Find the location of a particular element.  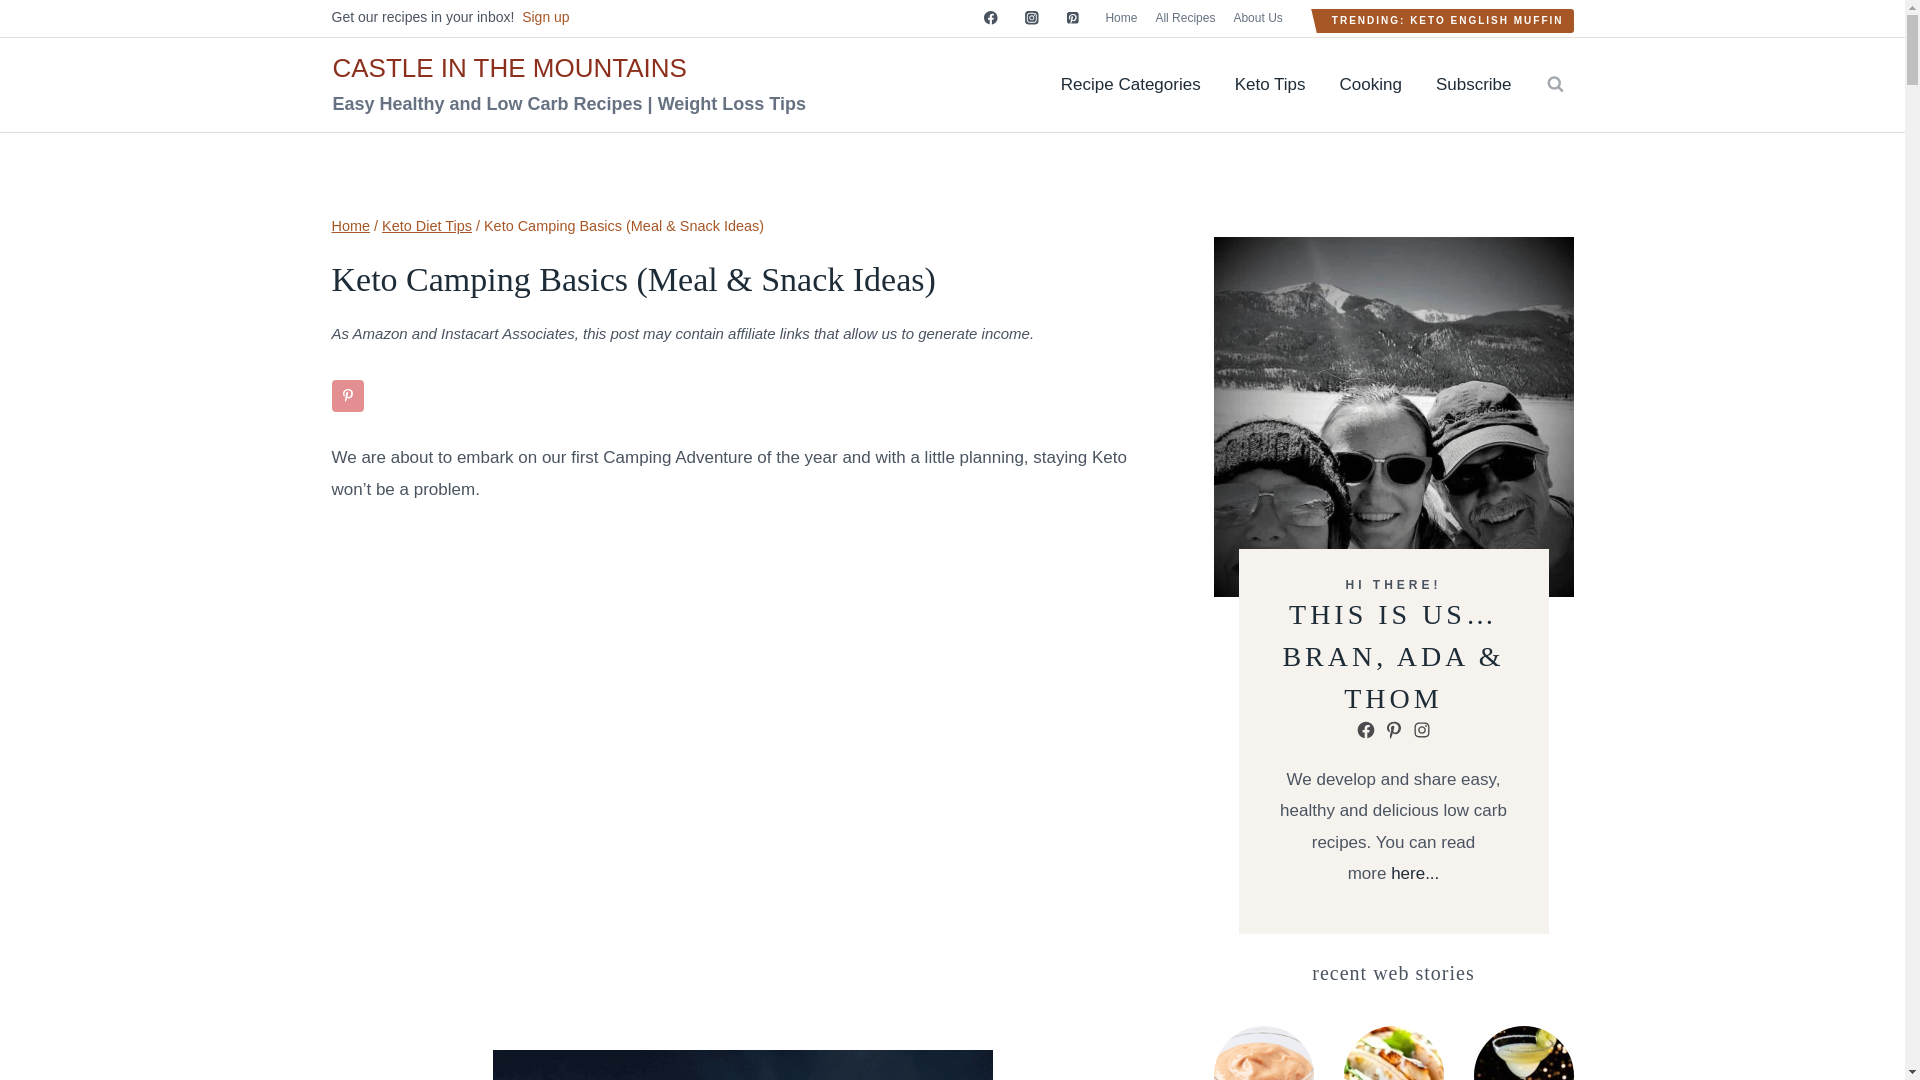

Recipe Categories is located at coordinates (1130, 85).